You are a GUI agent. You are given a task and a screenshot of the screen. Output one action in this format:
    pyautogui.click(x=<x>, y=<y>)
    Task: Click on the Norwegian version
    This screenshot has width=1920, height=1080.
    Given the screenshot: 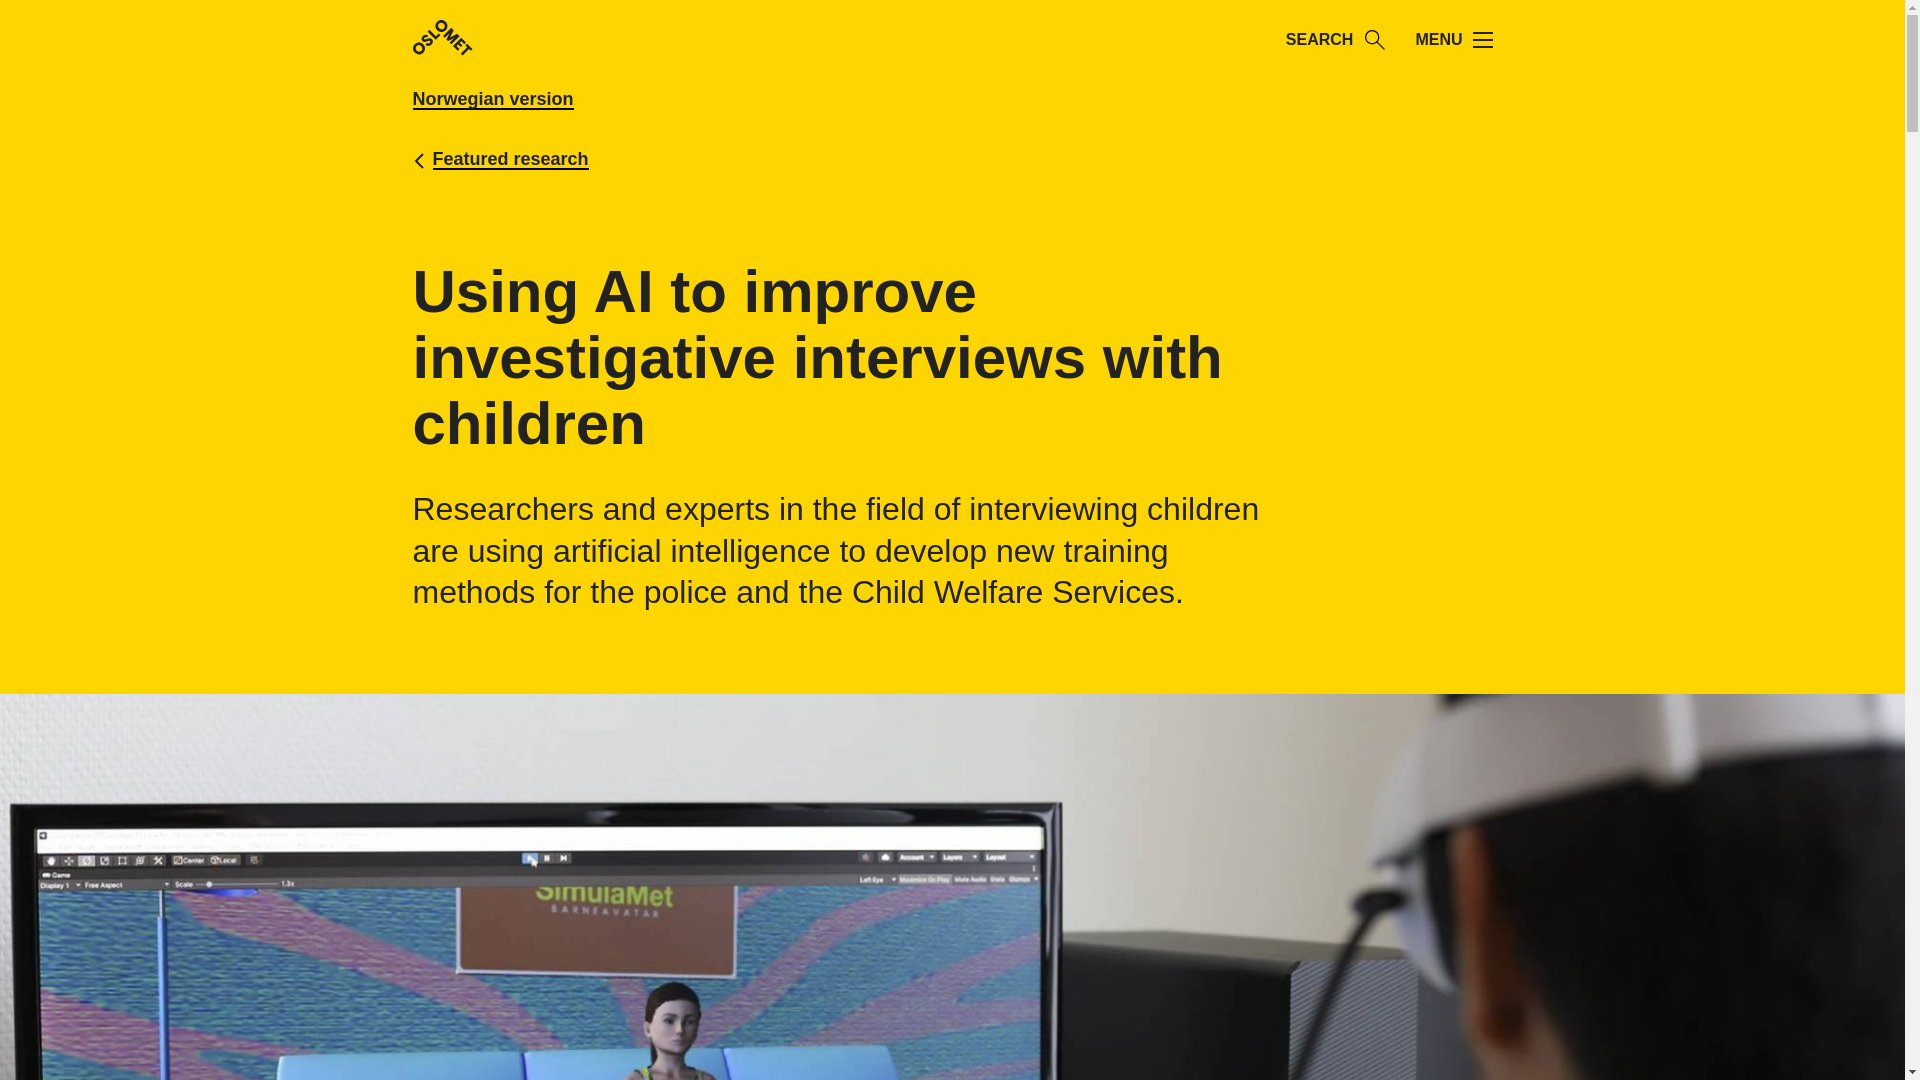 What is the action you would take?
    pyautogui.click(x=566, y=99)
    